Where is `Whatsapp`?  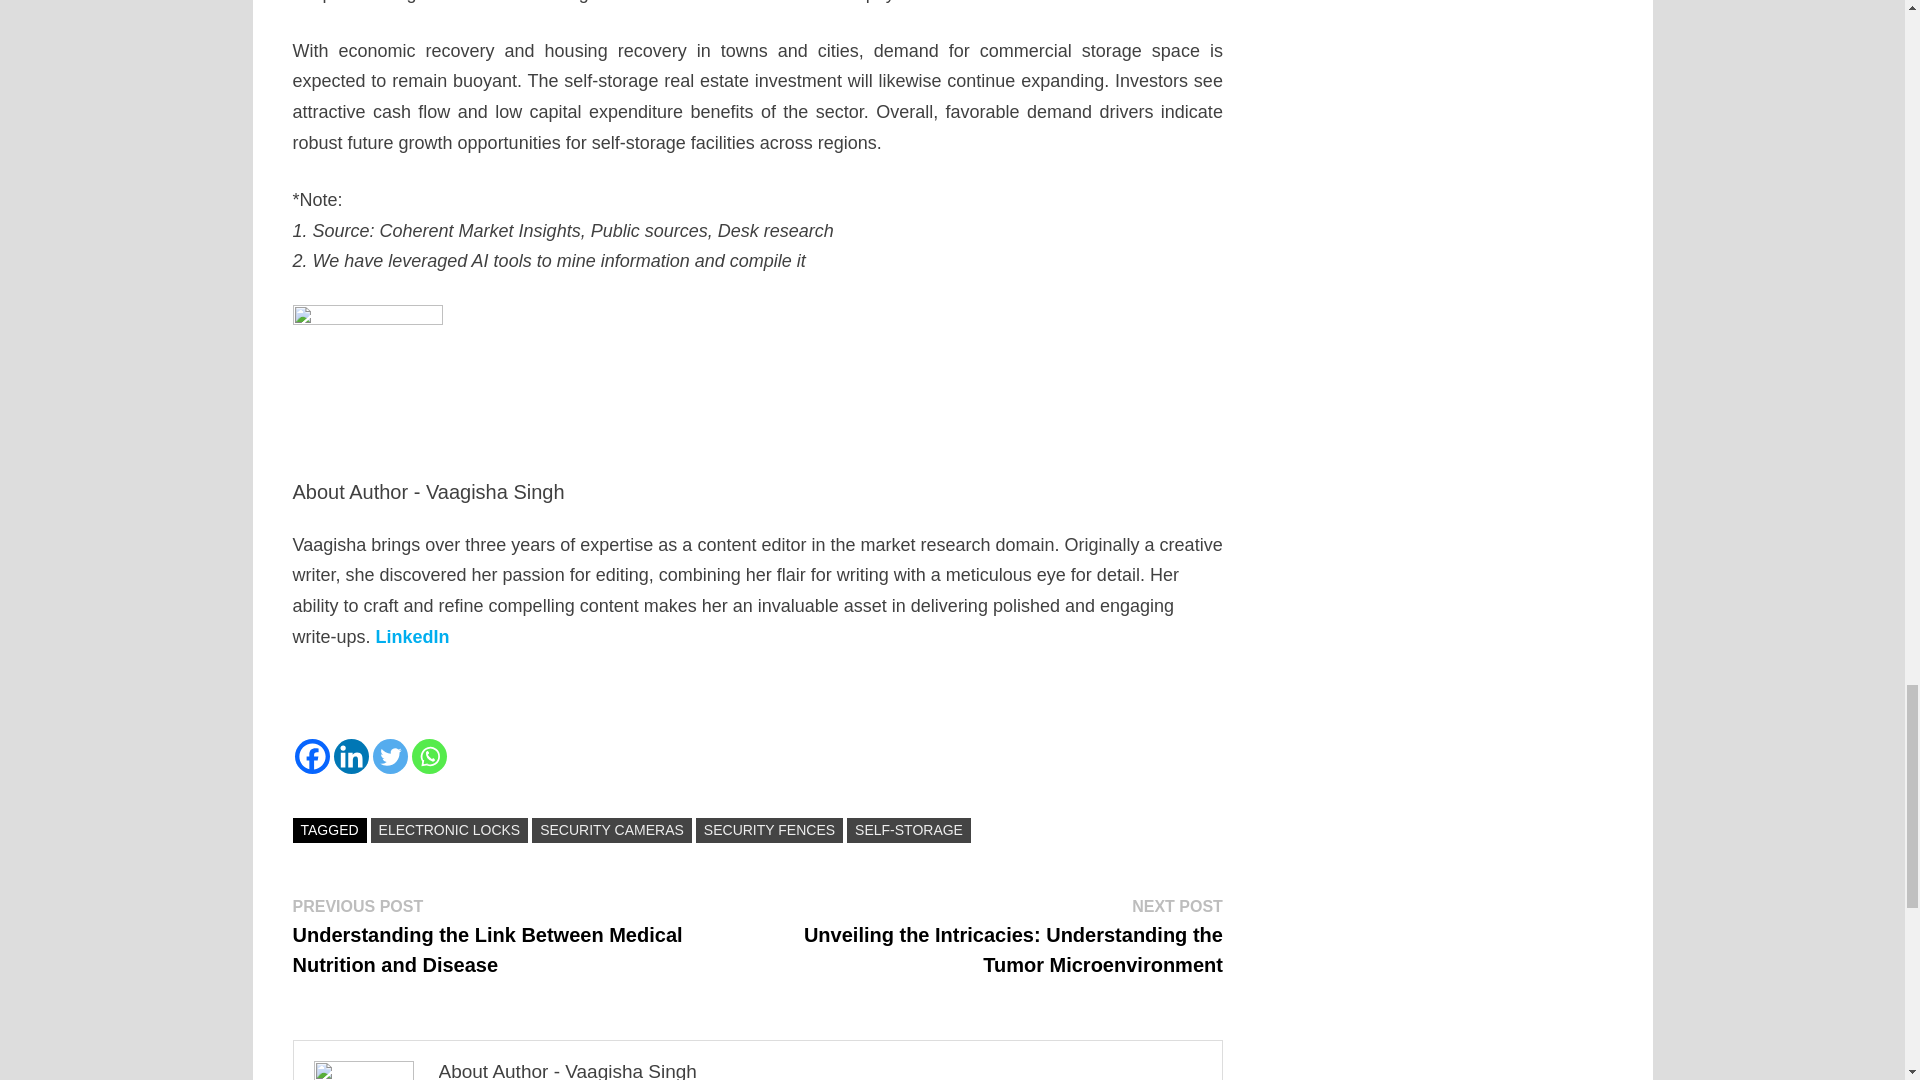
Whatsapp is located at coordinates (430, 756).